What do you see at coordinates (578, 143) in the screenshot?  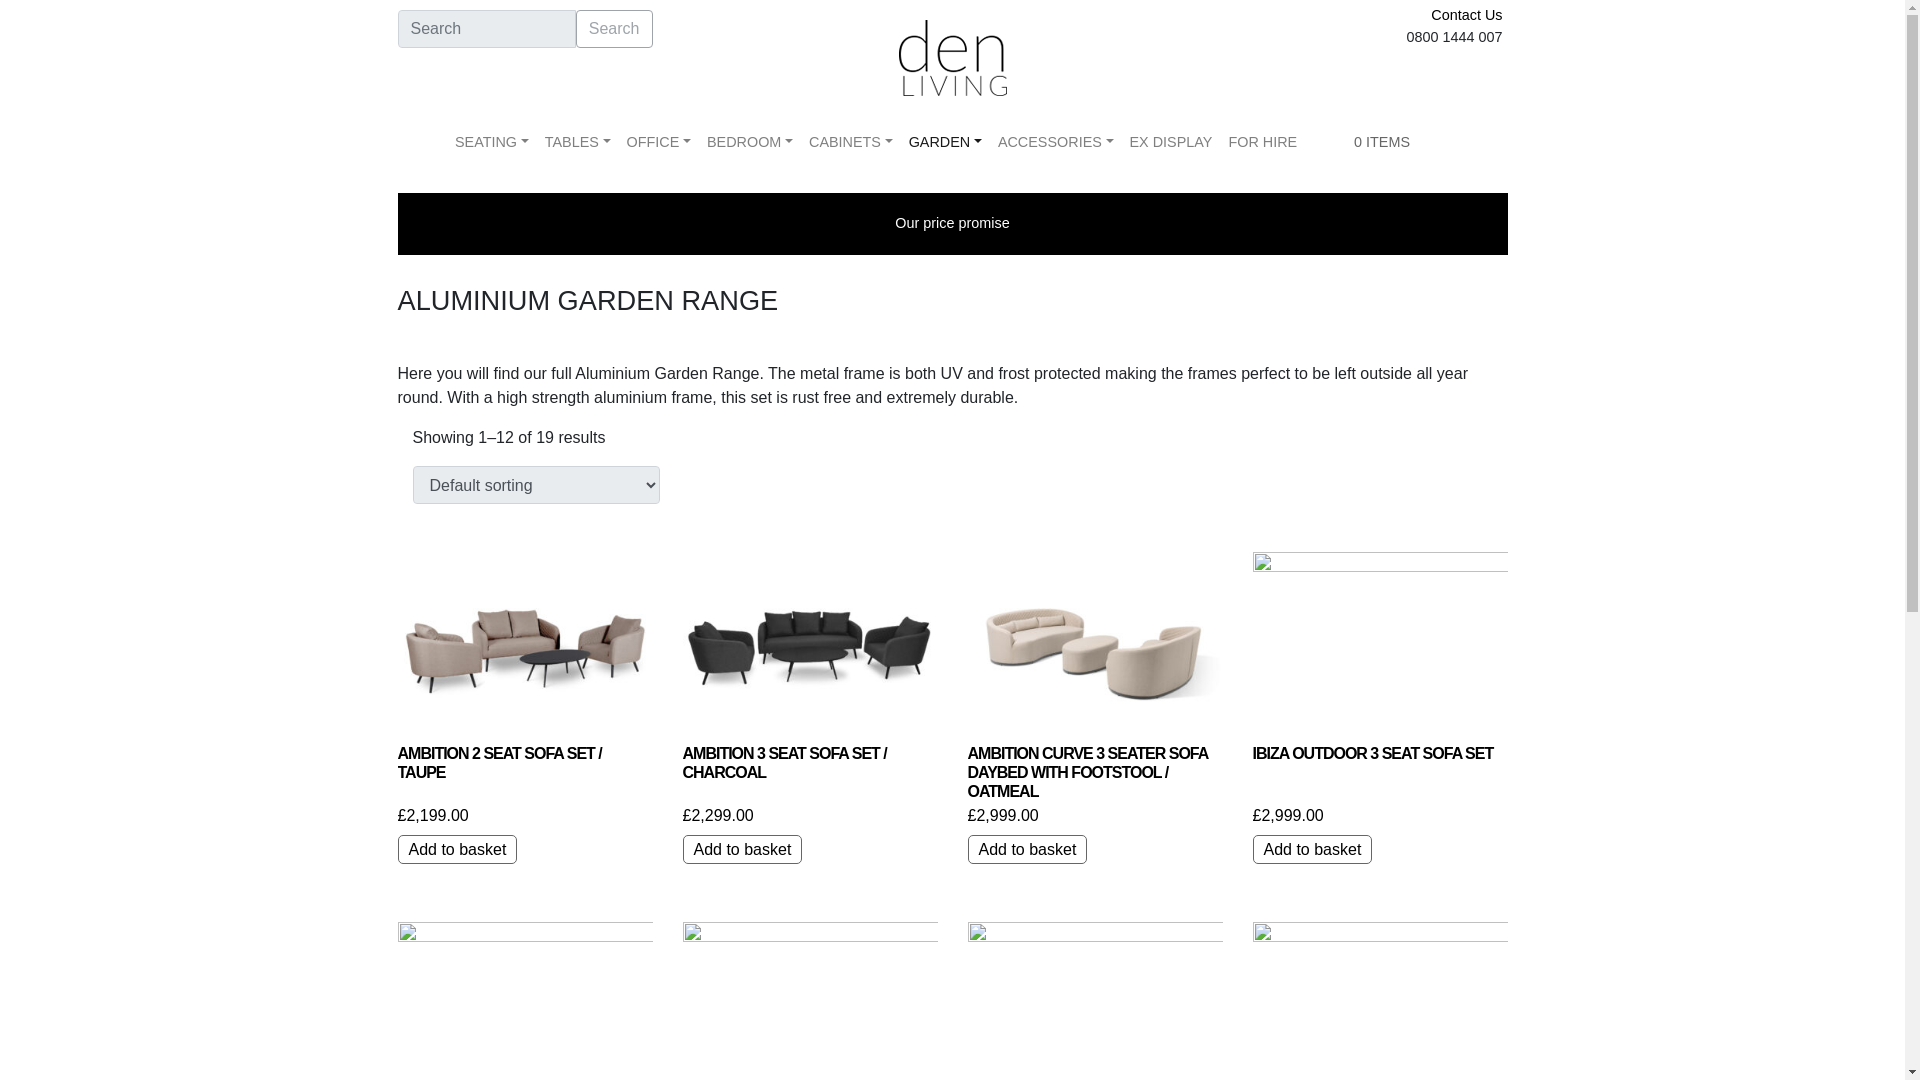 I see `TABLES` at bounding box center [578, 143].